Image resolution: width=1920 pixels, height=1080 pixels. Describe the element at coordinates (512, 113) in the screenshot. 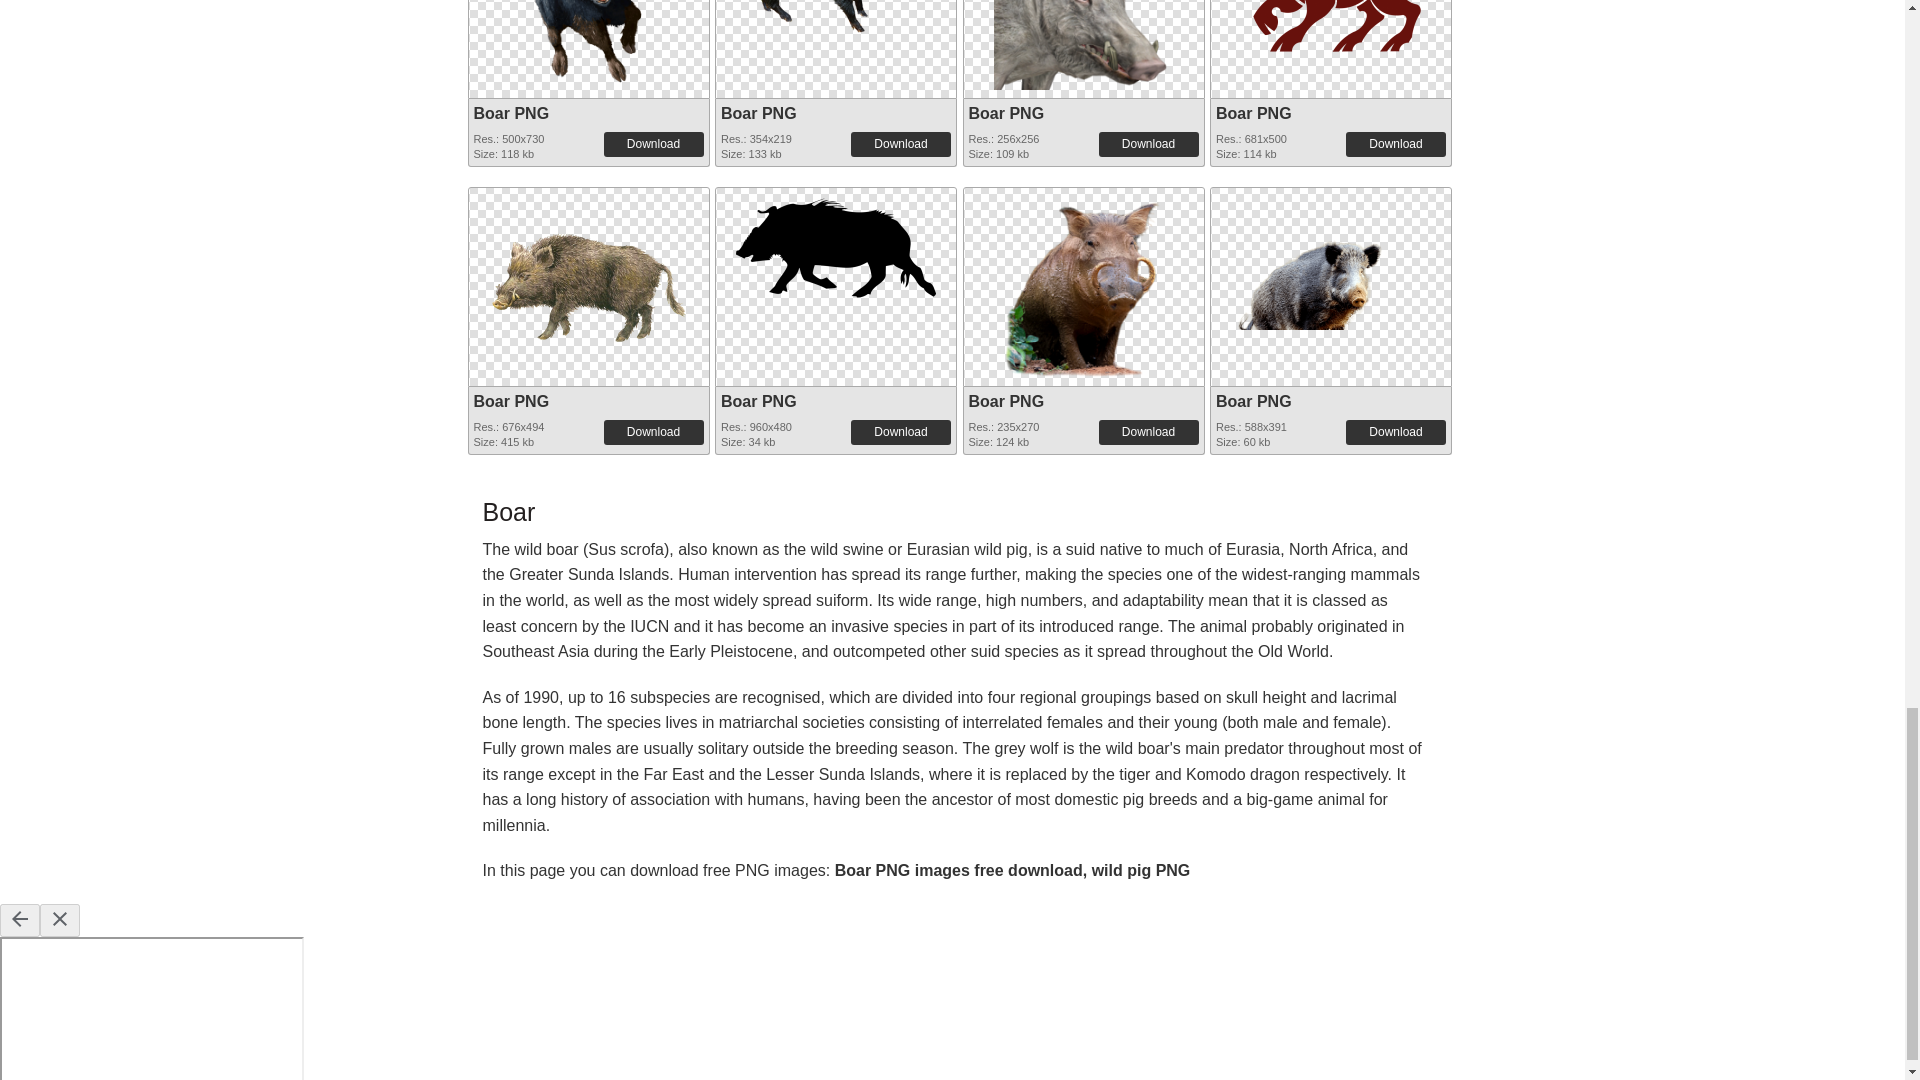

I see `Boar PNG` at that location.